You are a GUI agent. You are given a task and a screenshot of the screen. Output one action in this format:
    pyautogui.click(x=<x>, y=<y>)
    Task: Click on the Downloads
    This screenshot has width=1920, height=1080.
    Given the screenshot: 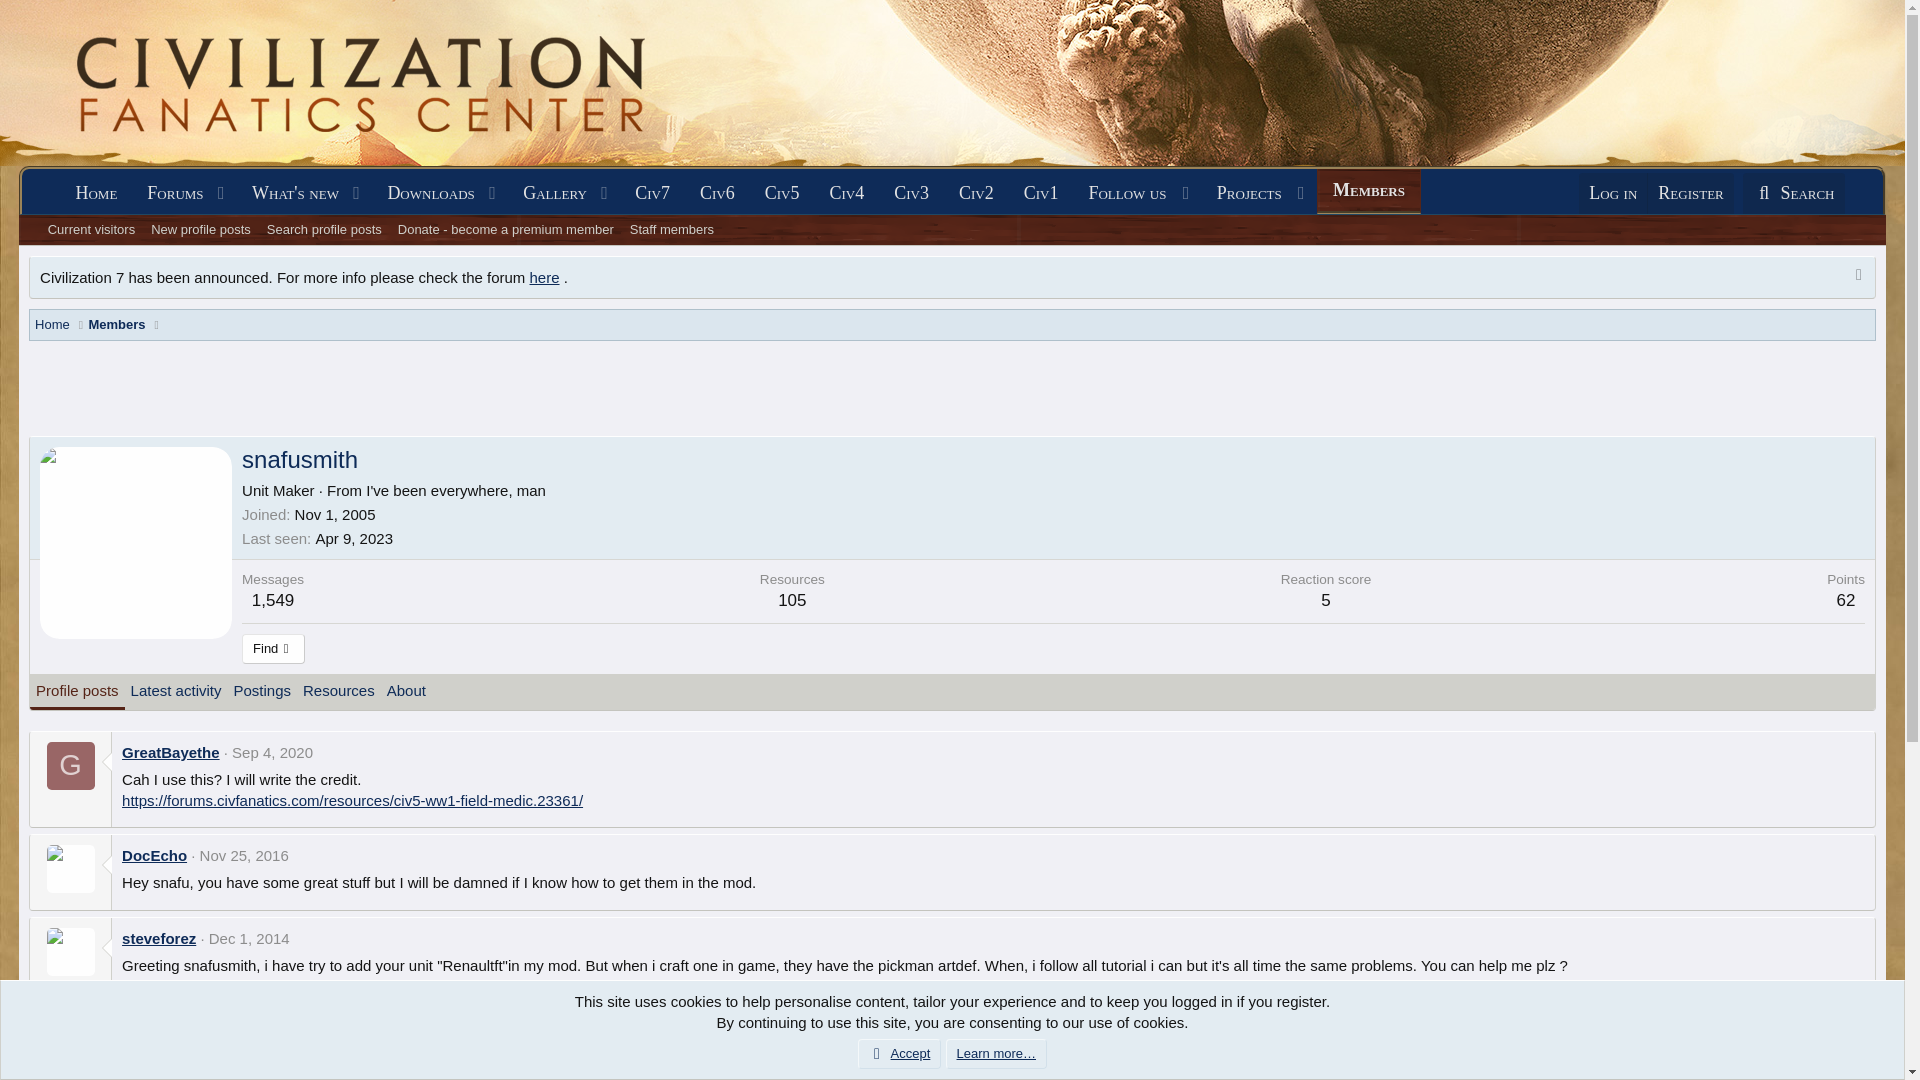 What is the action you would take?
    pyautogui.click(x=424, y=192)
    